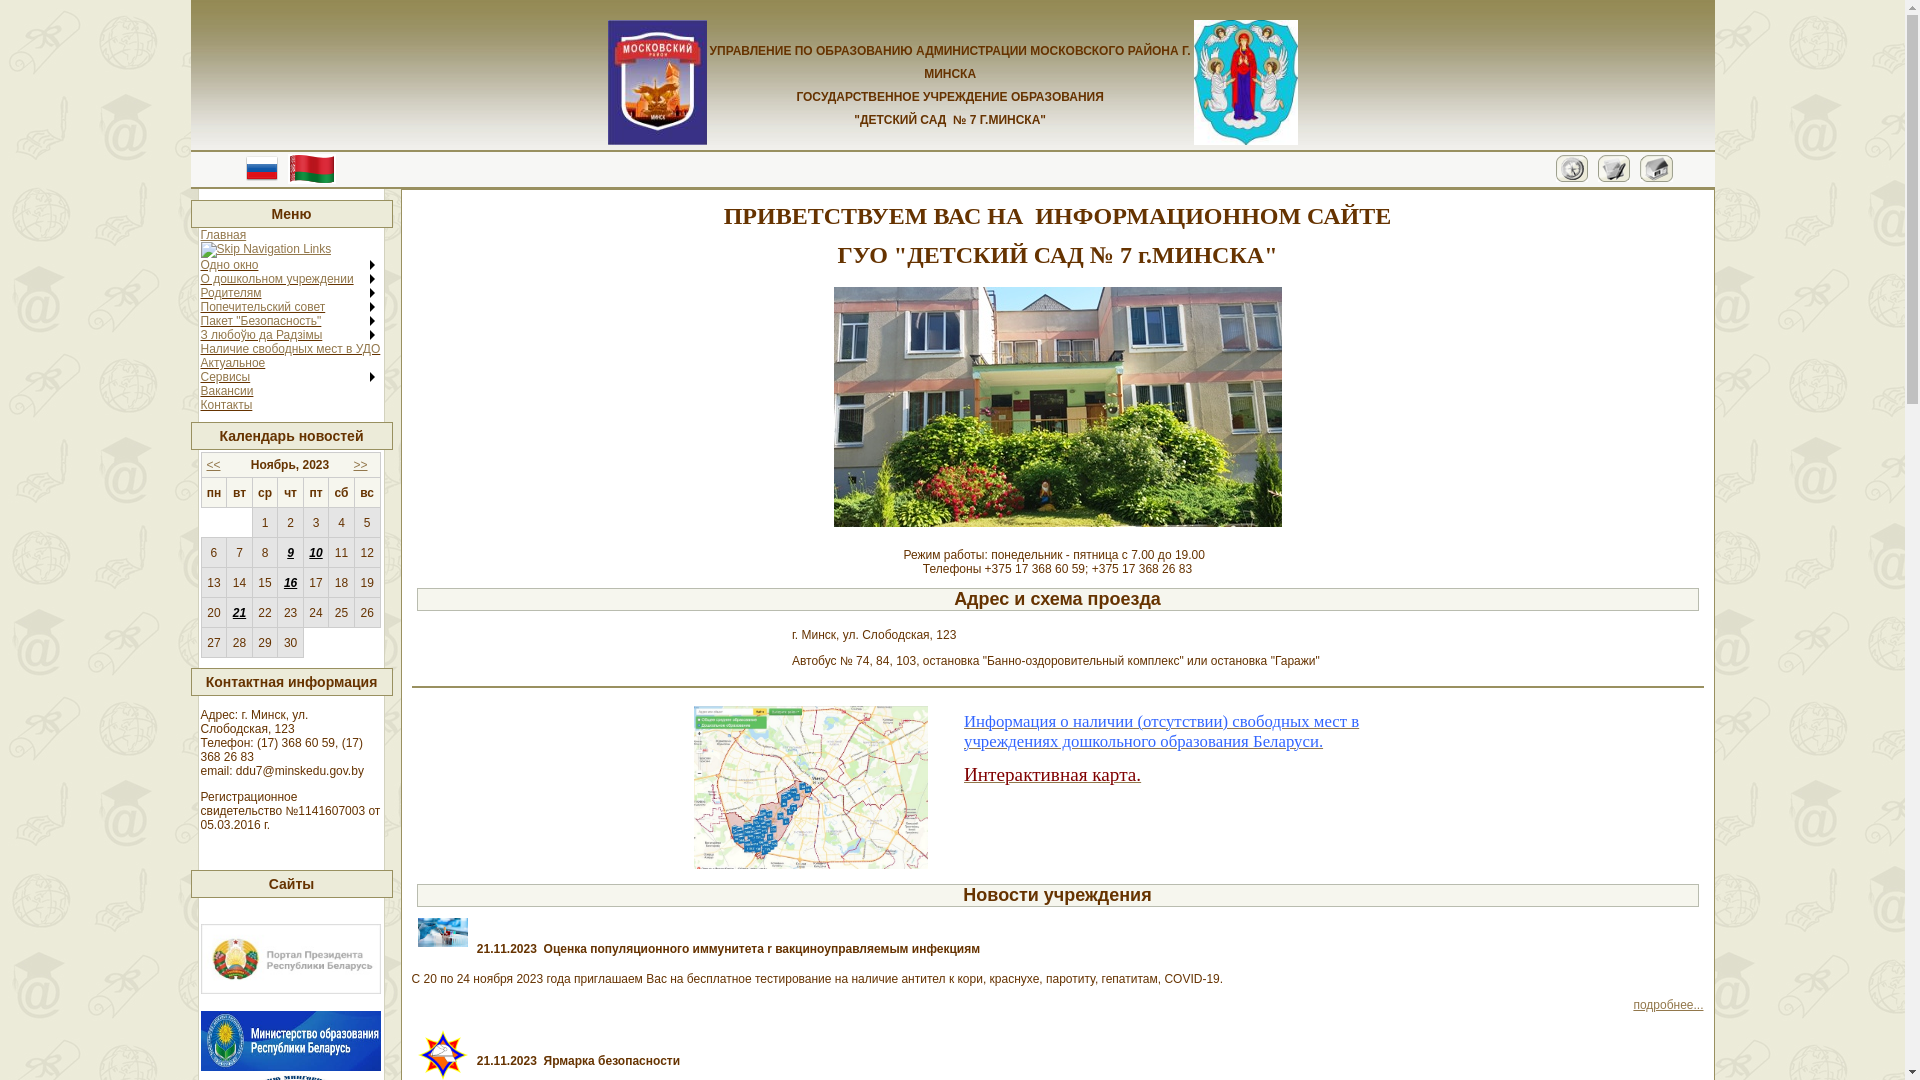 The height and width of the screenshot is (1080, 1920). I want to click on >>, so click(364, 465).